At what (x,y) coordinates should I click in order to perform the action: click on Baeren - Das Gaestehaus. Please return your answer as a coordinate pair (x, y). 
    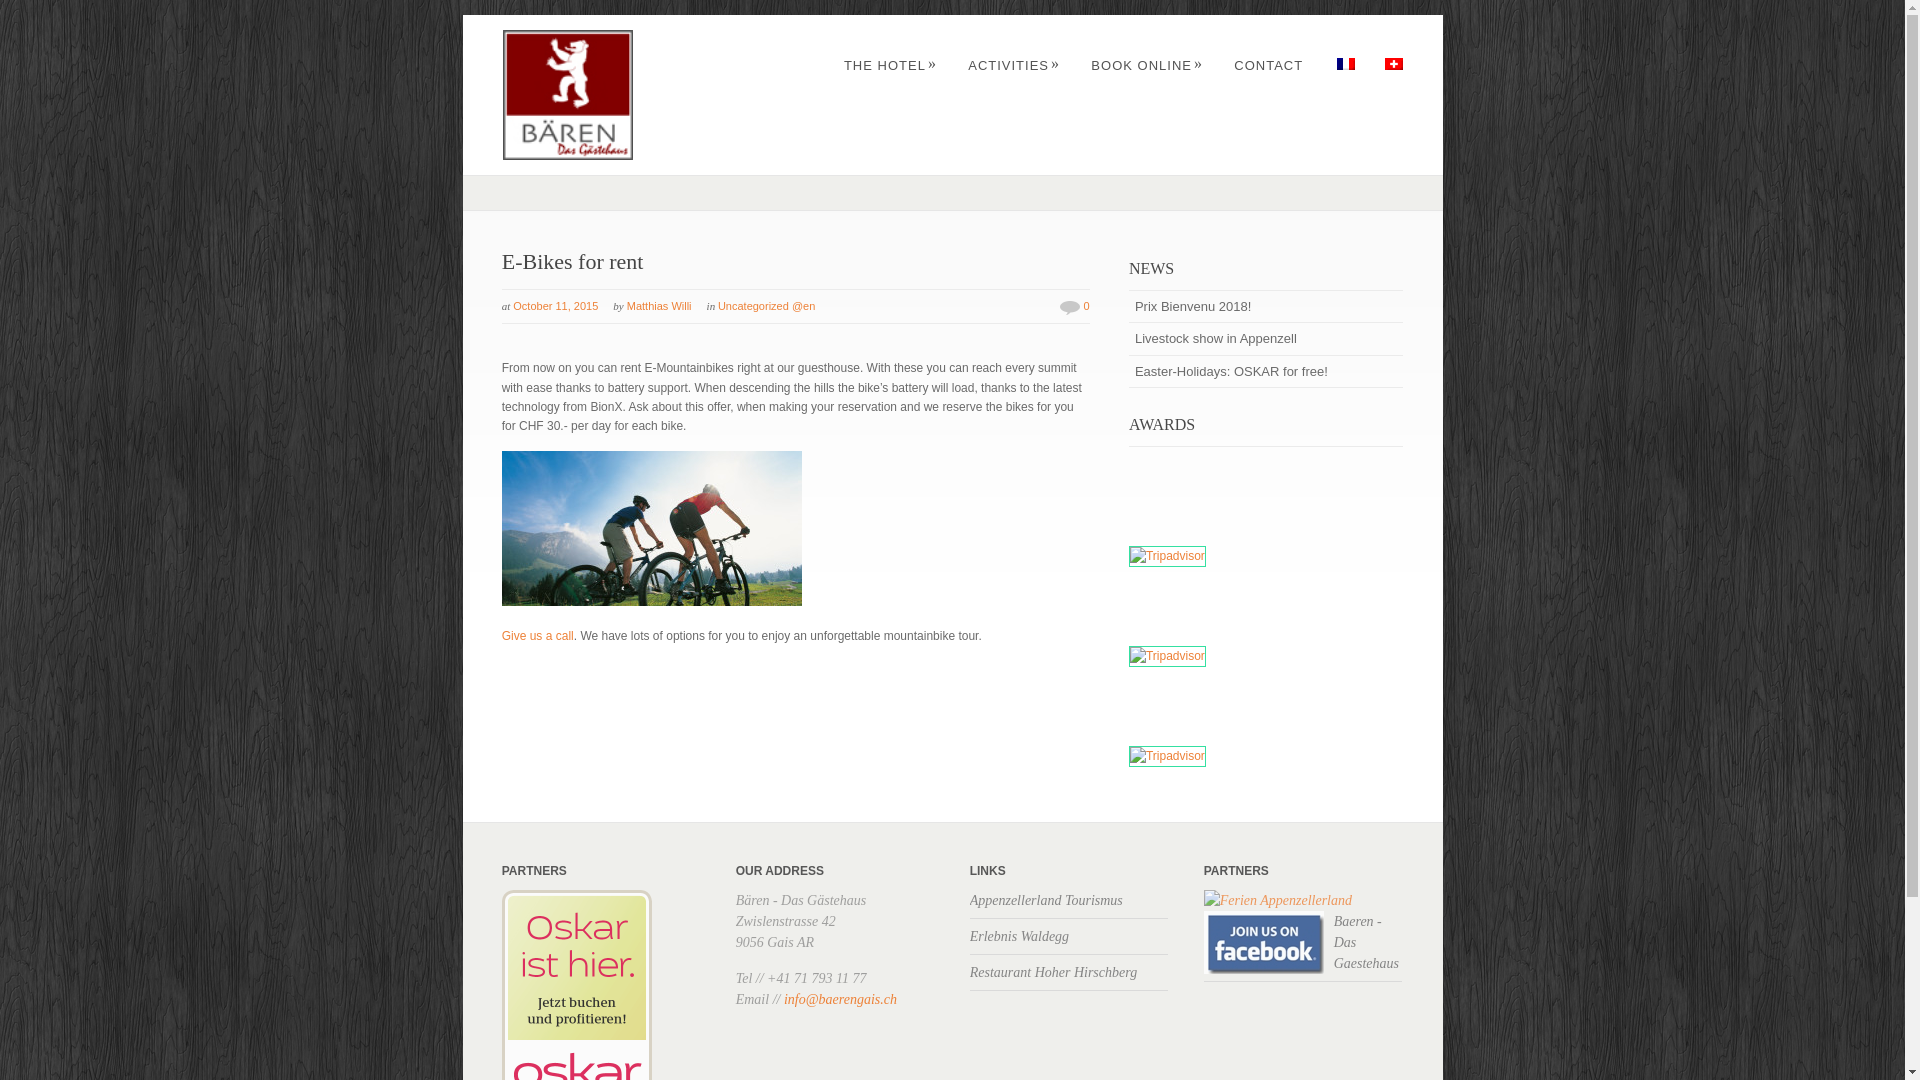
    Looking at the image, I should click on (1366, 942).